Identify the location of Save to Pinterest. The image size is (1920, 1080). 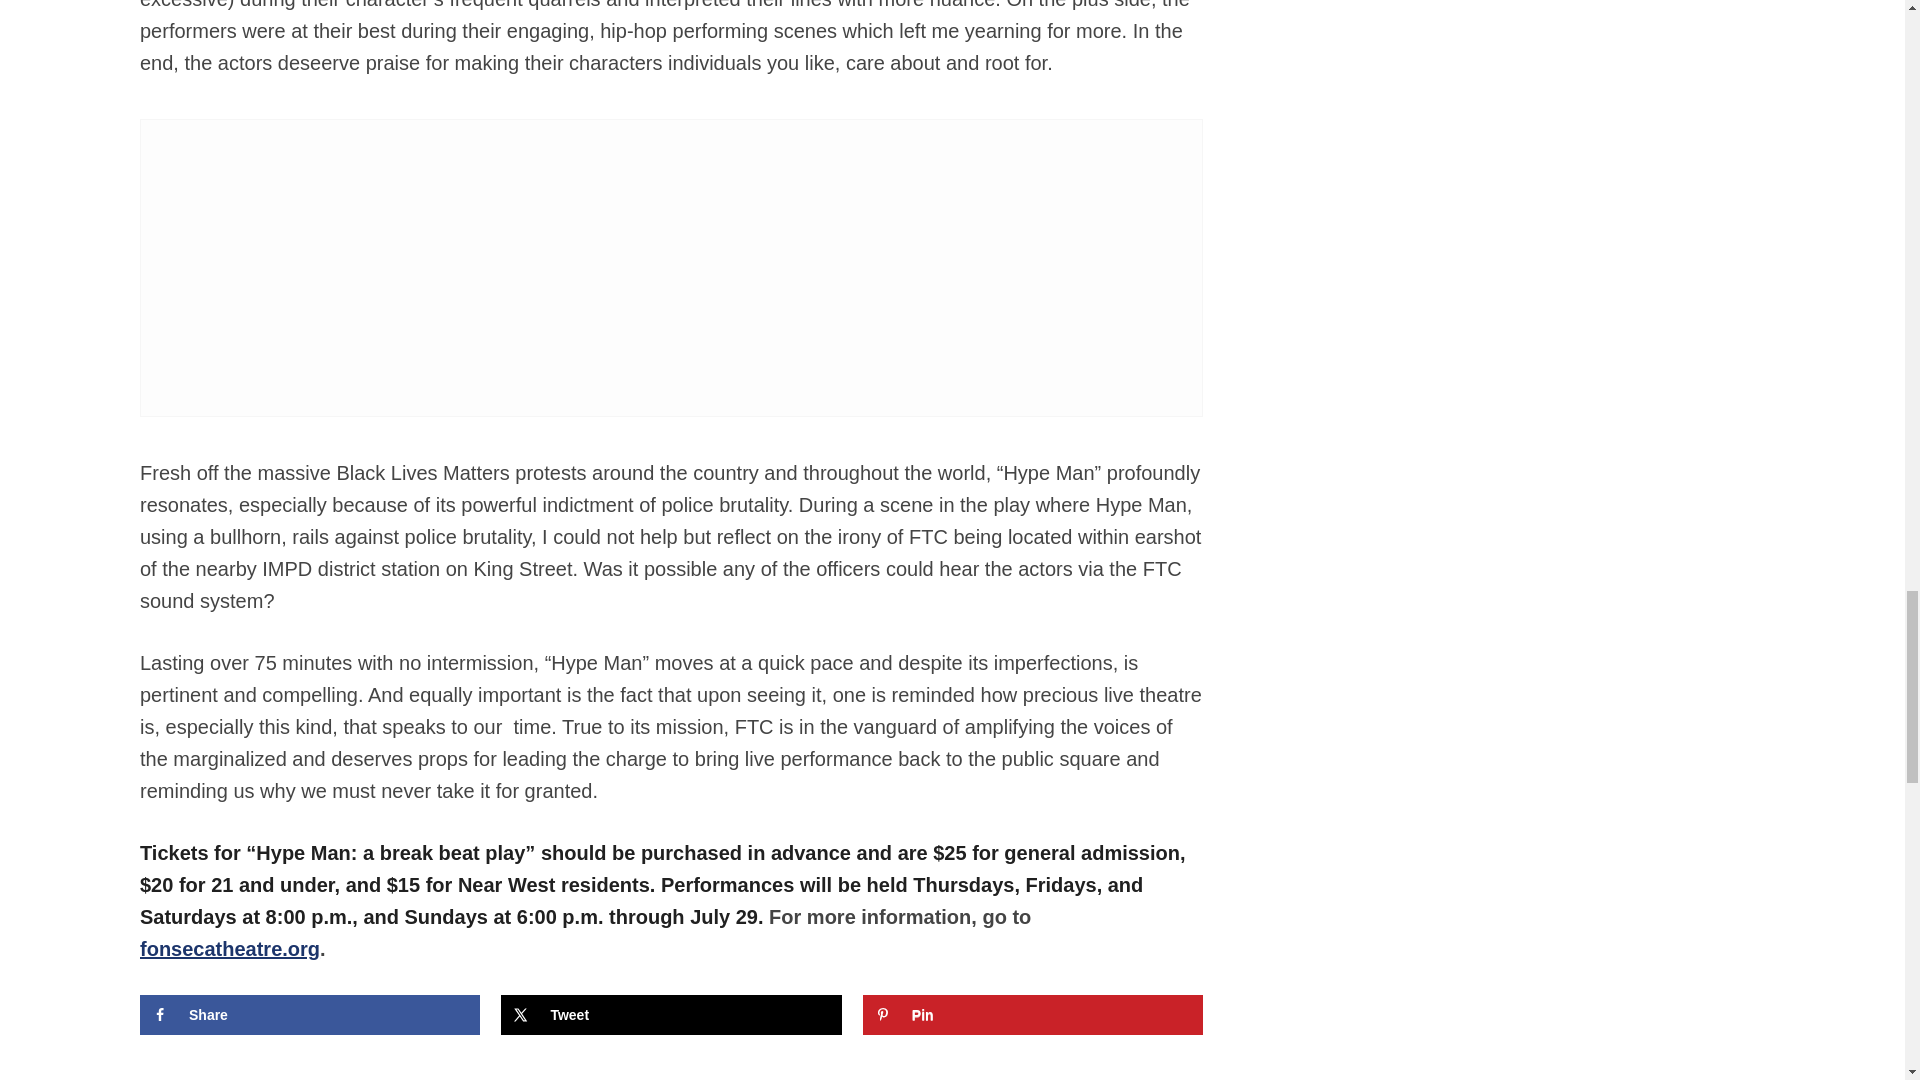
(1032, 1014).